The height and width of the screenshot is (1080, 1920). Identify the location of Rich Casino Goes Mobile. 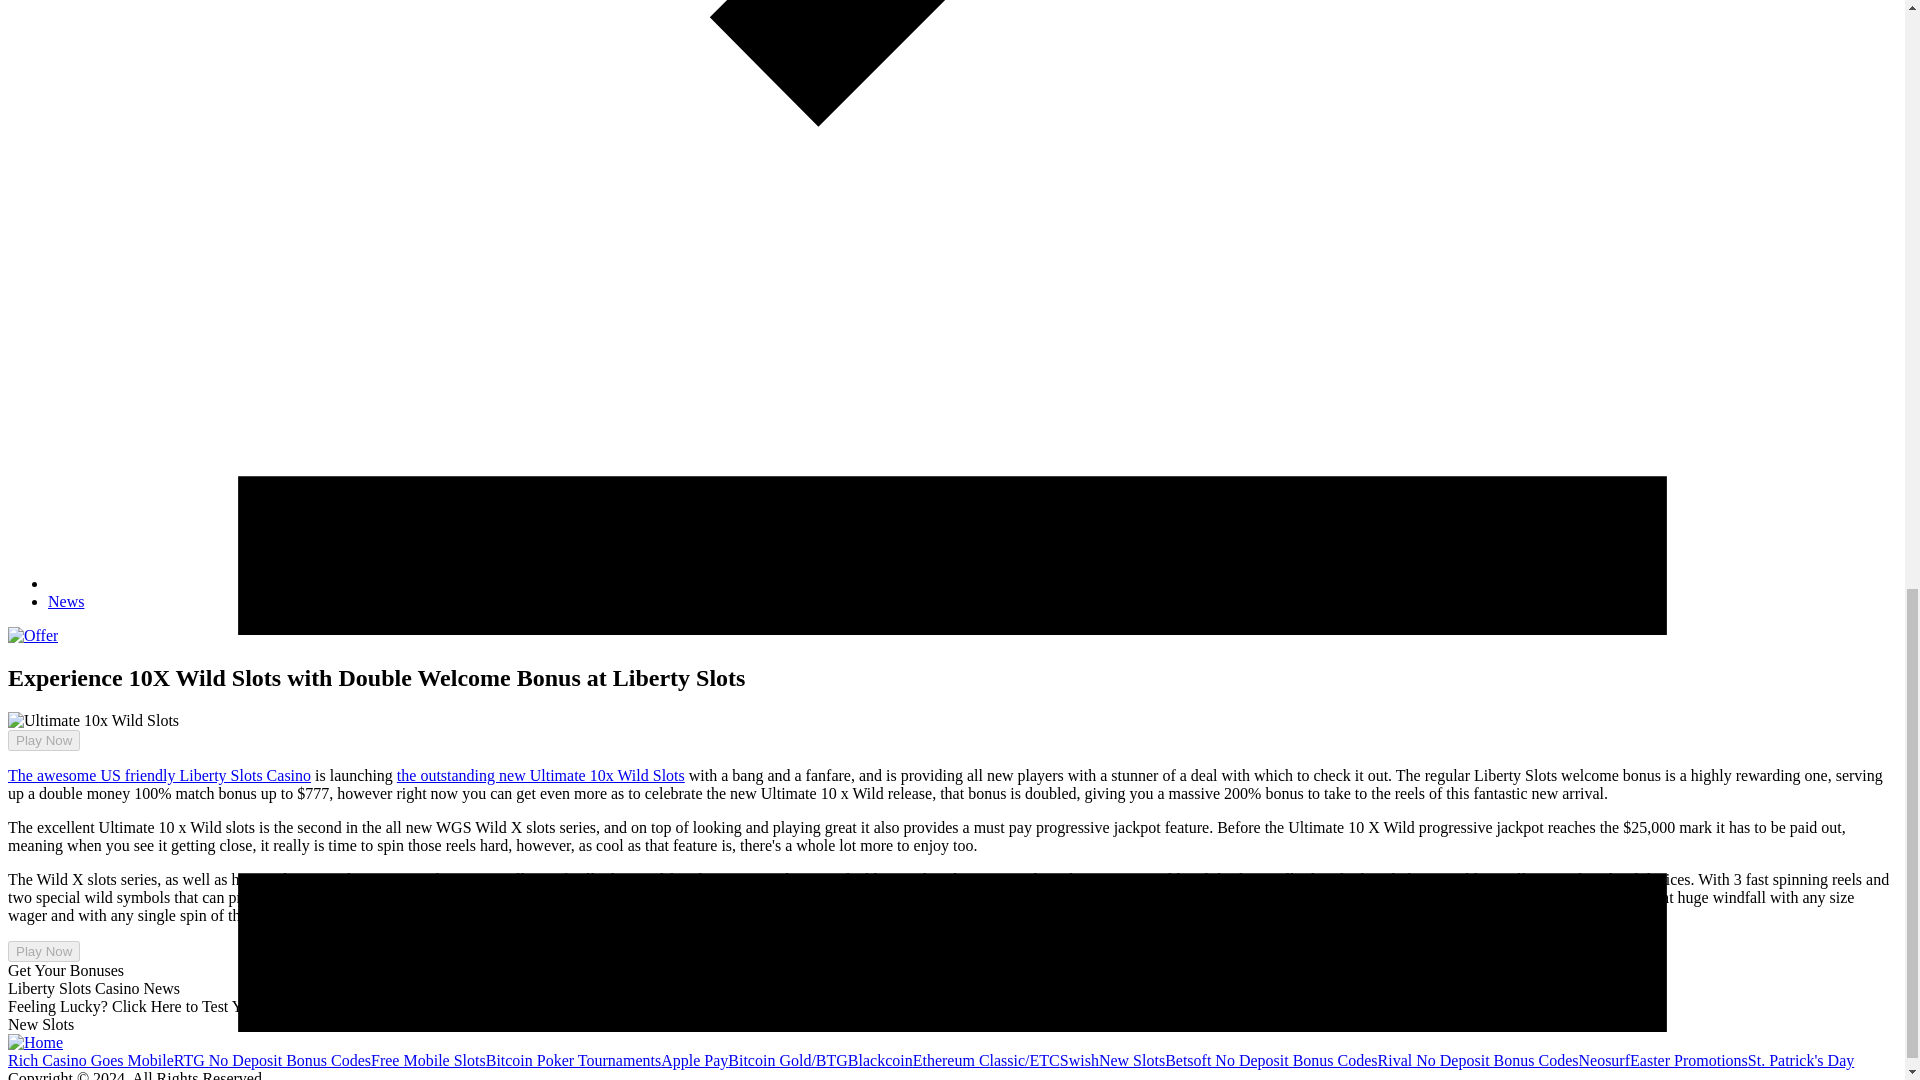
(90, 1060).